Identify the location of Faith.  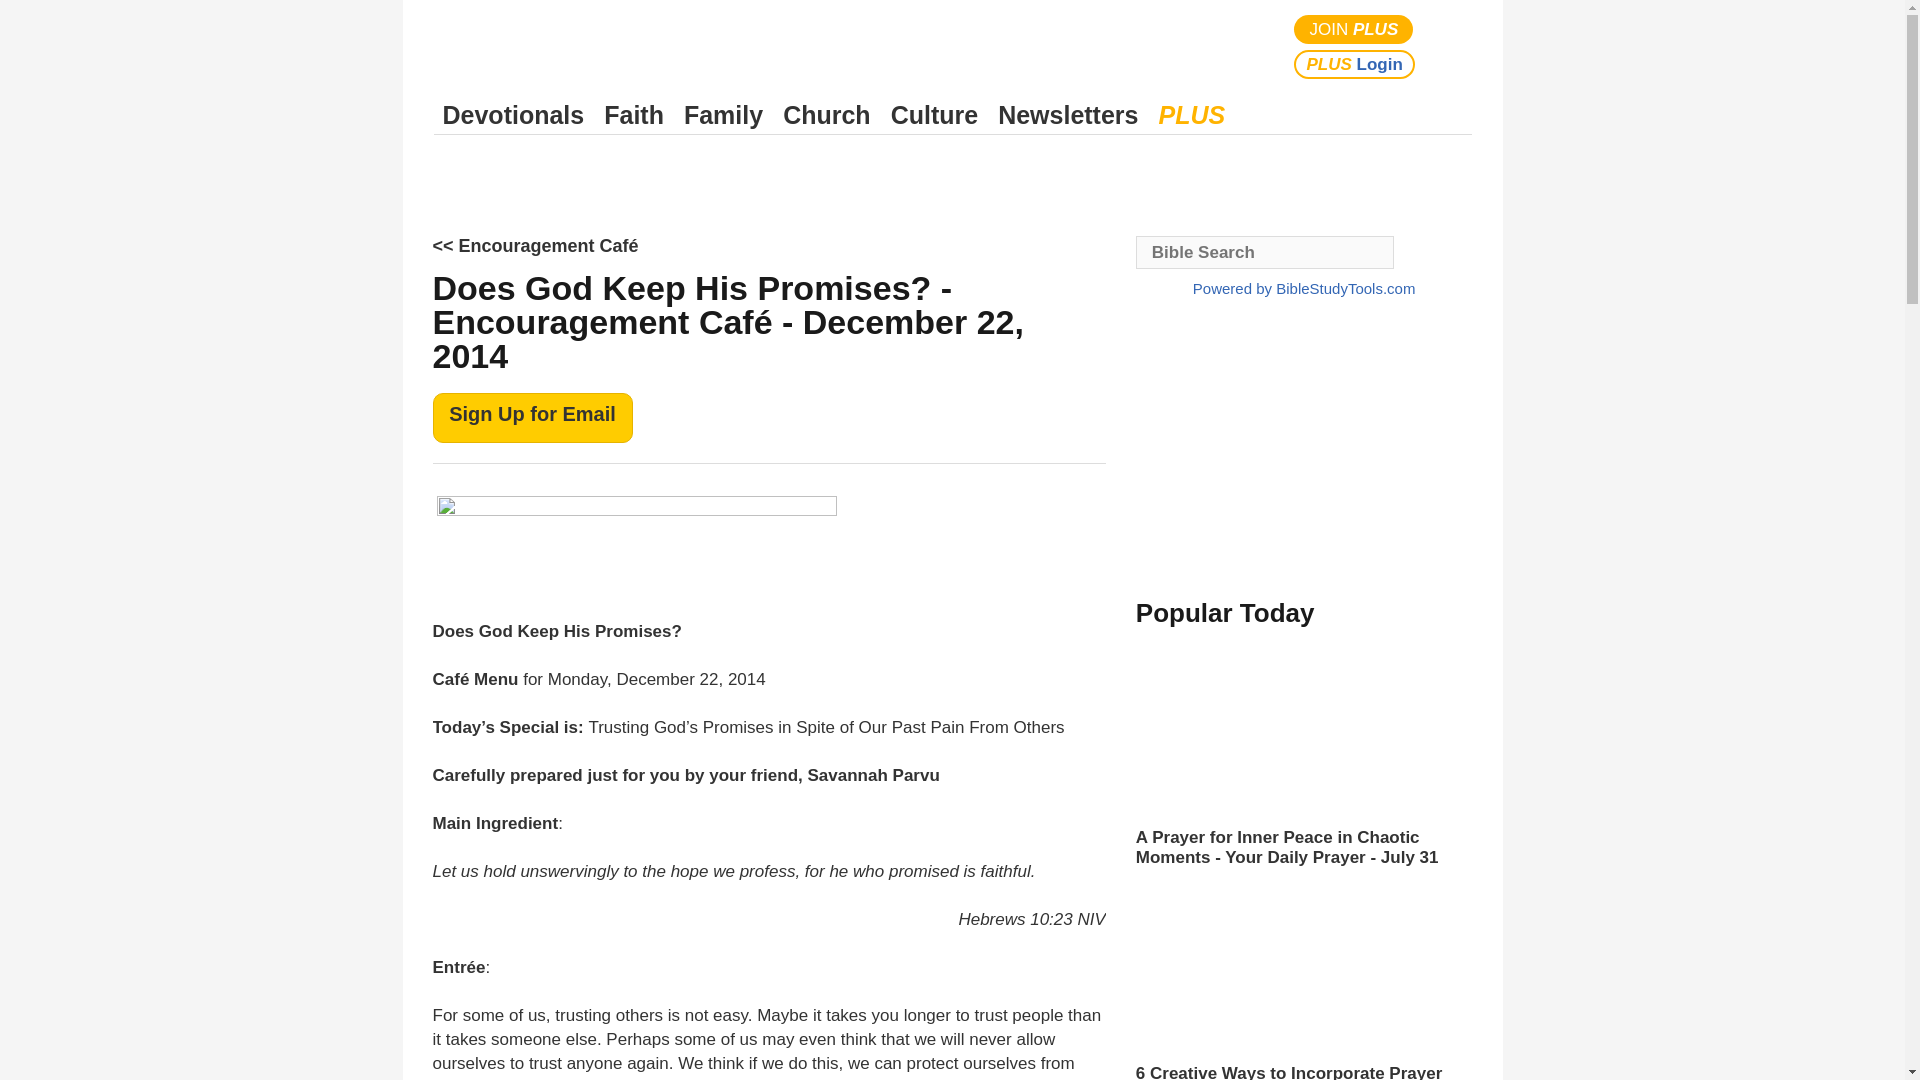
(634, 115).